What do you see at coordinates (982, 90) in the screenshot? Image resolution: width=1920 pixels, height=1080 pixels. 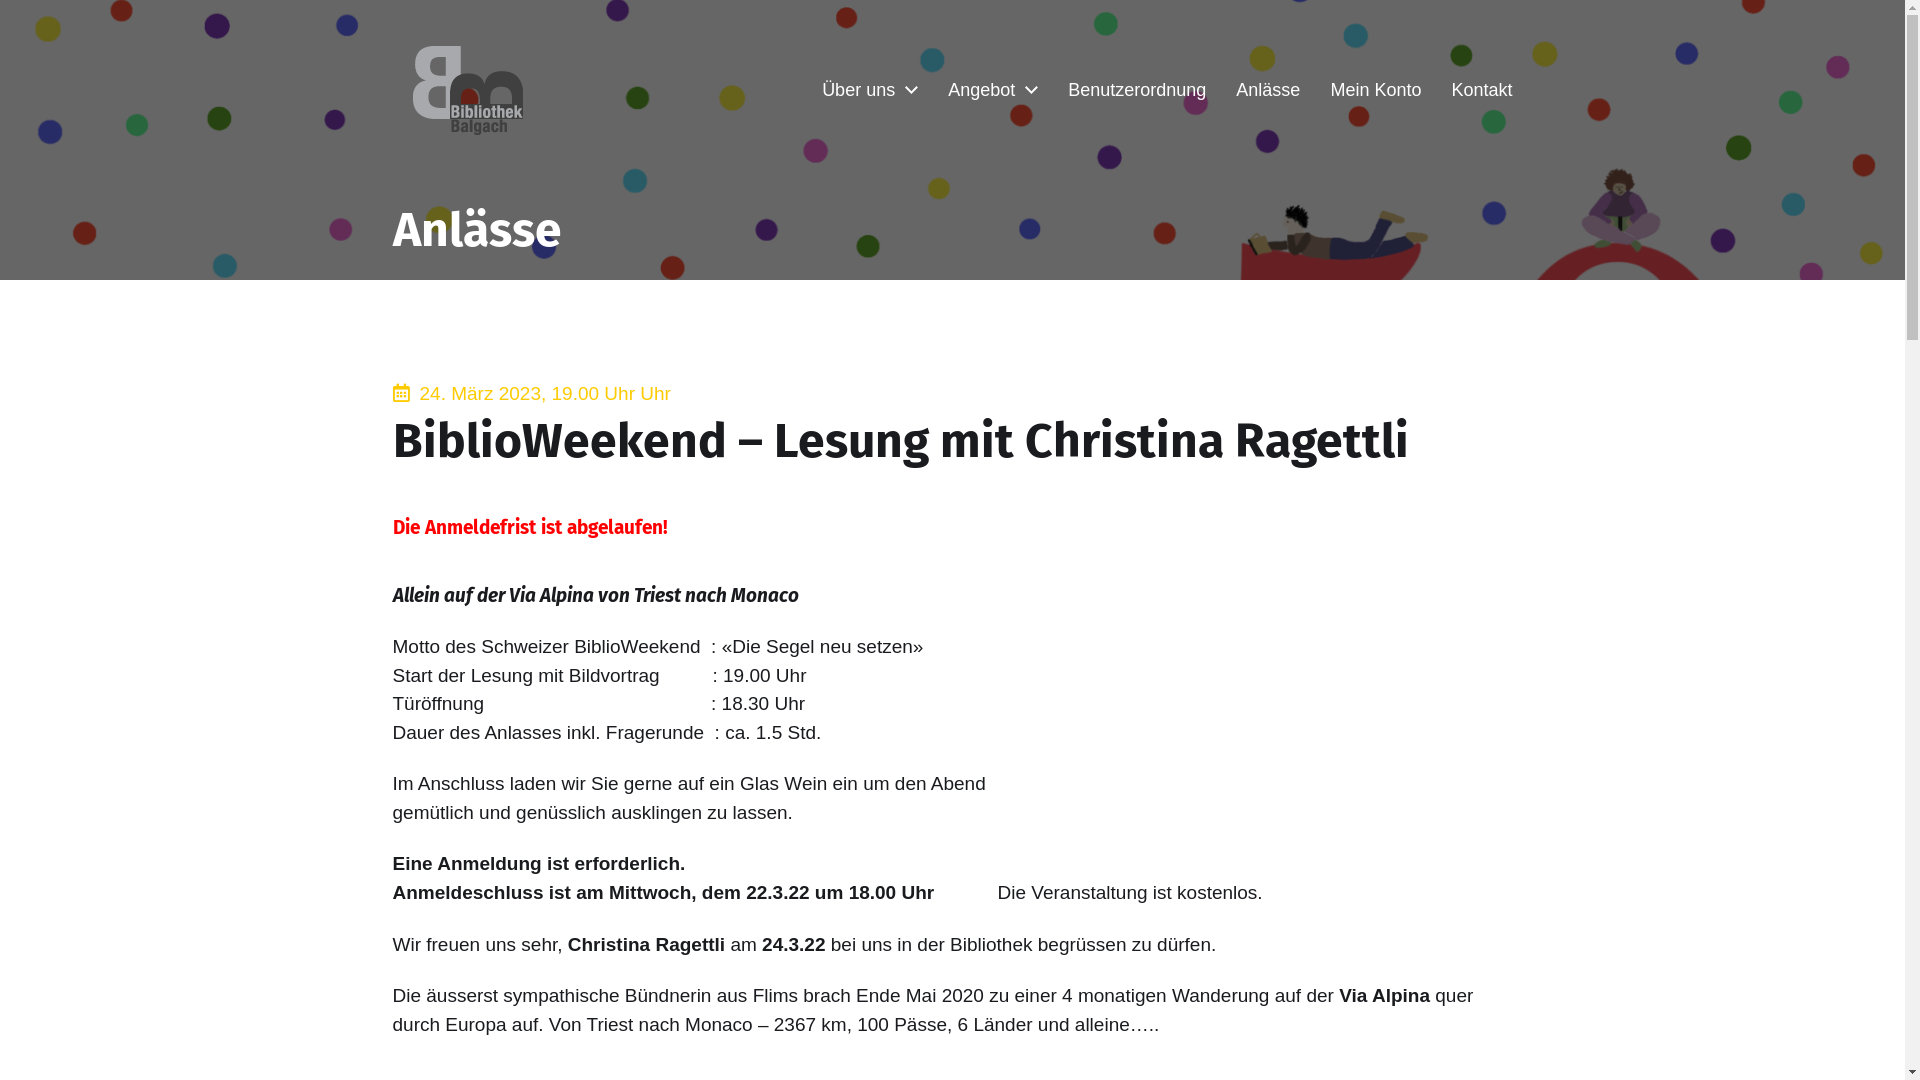 I see `Angebot` at bounding box center [982, 90].